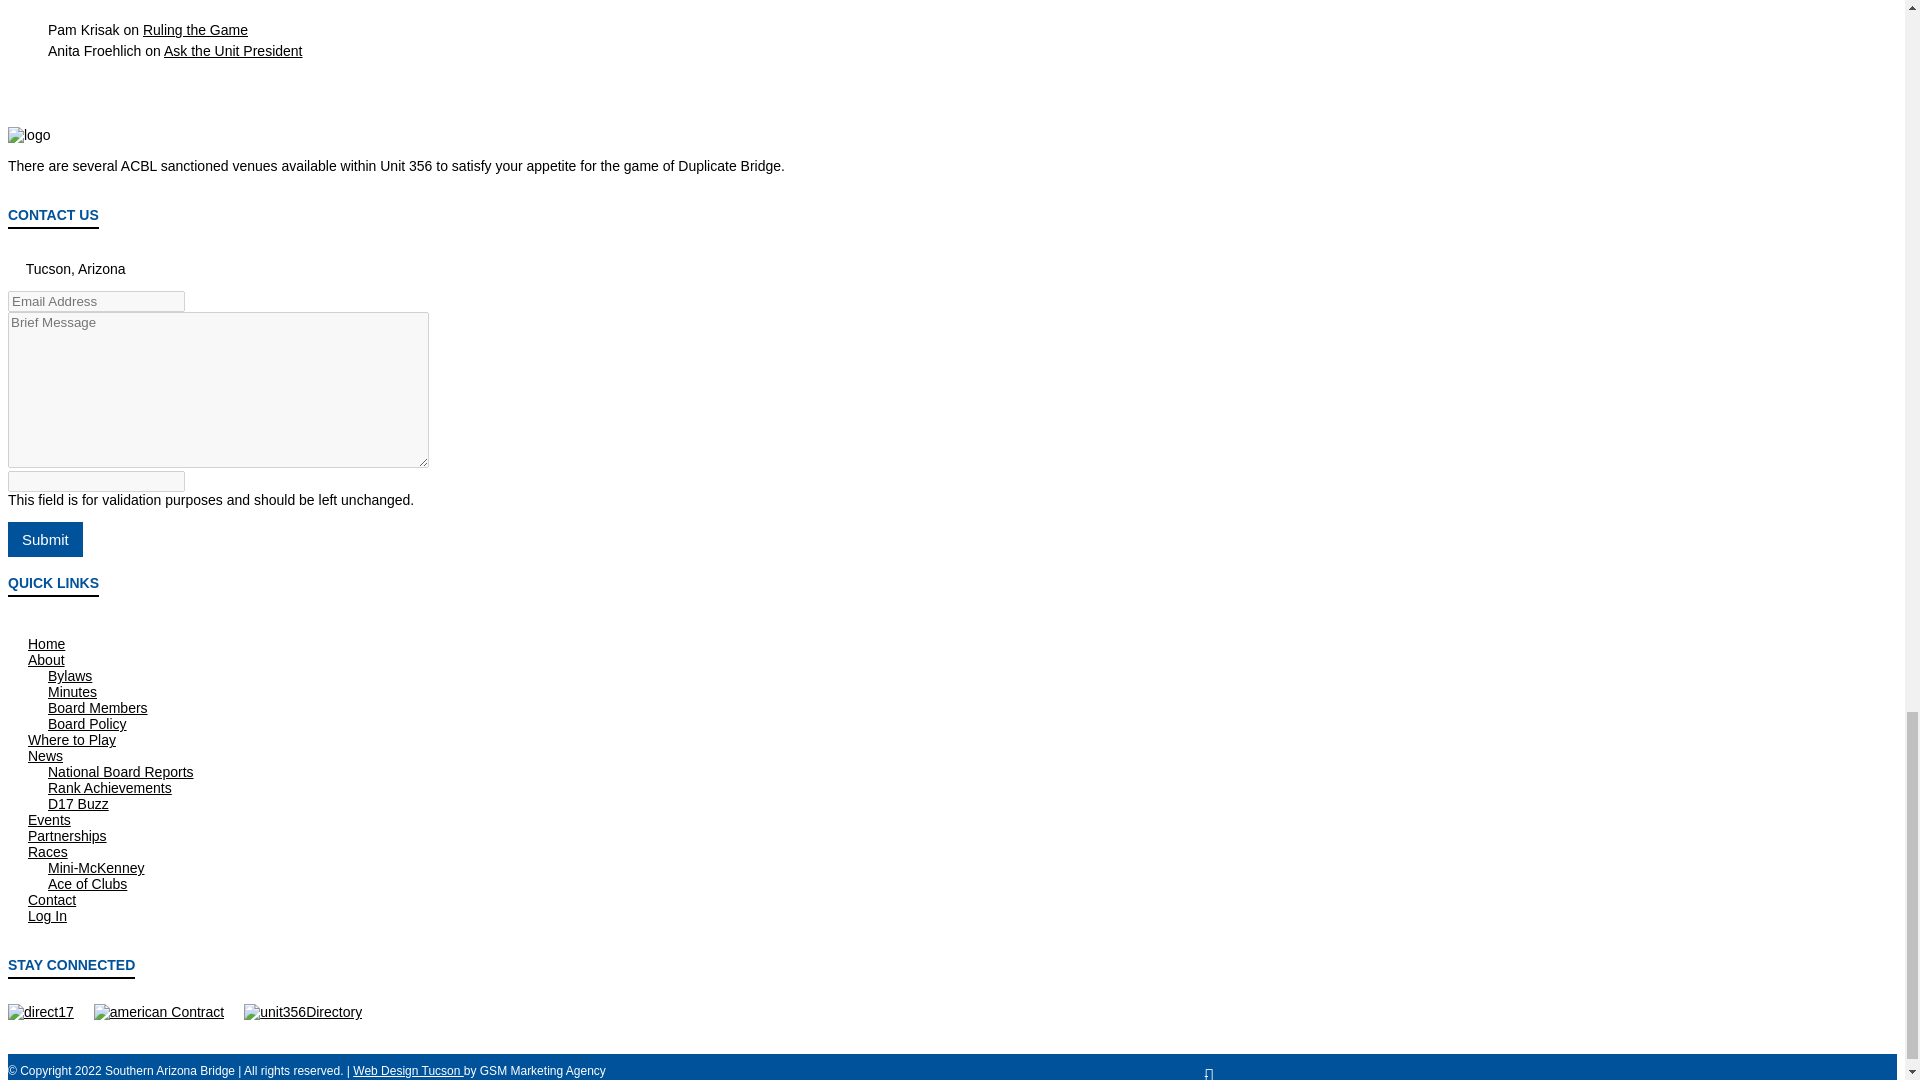 The height and width of the screenshot is (1080, 1920). Describe the element at coordinates (194, 29) in the screenshot. I see `Ruling the Game` at that location.